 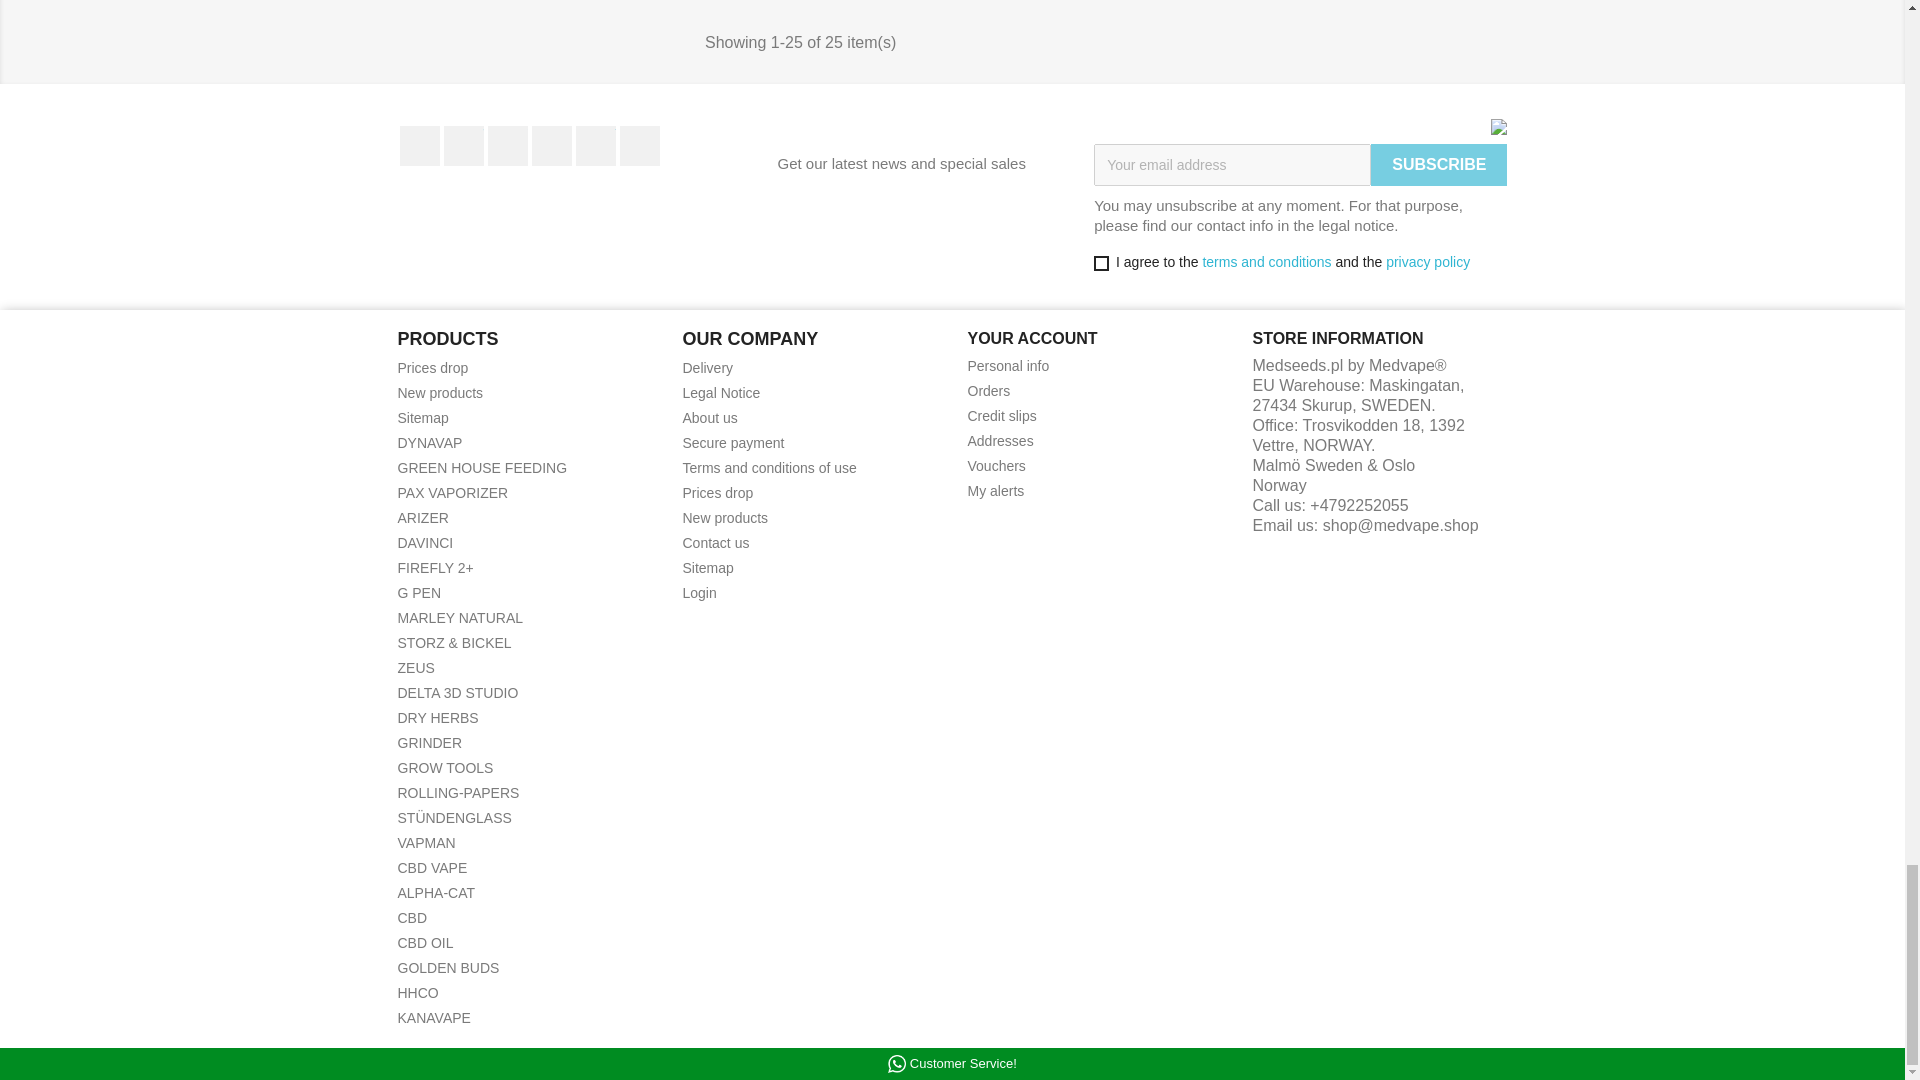 What do you see at coordinates (1438, 164) in the screenshot?
I see `Subscribe` at bounding box center [1438, 164].